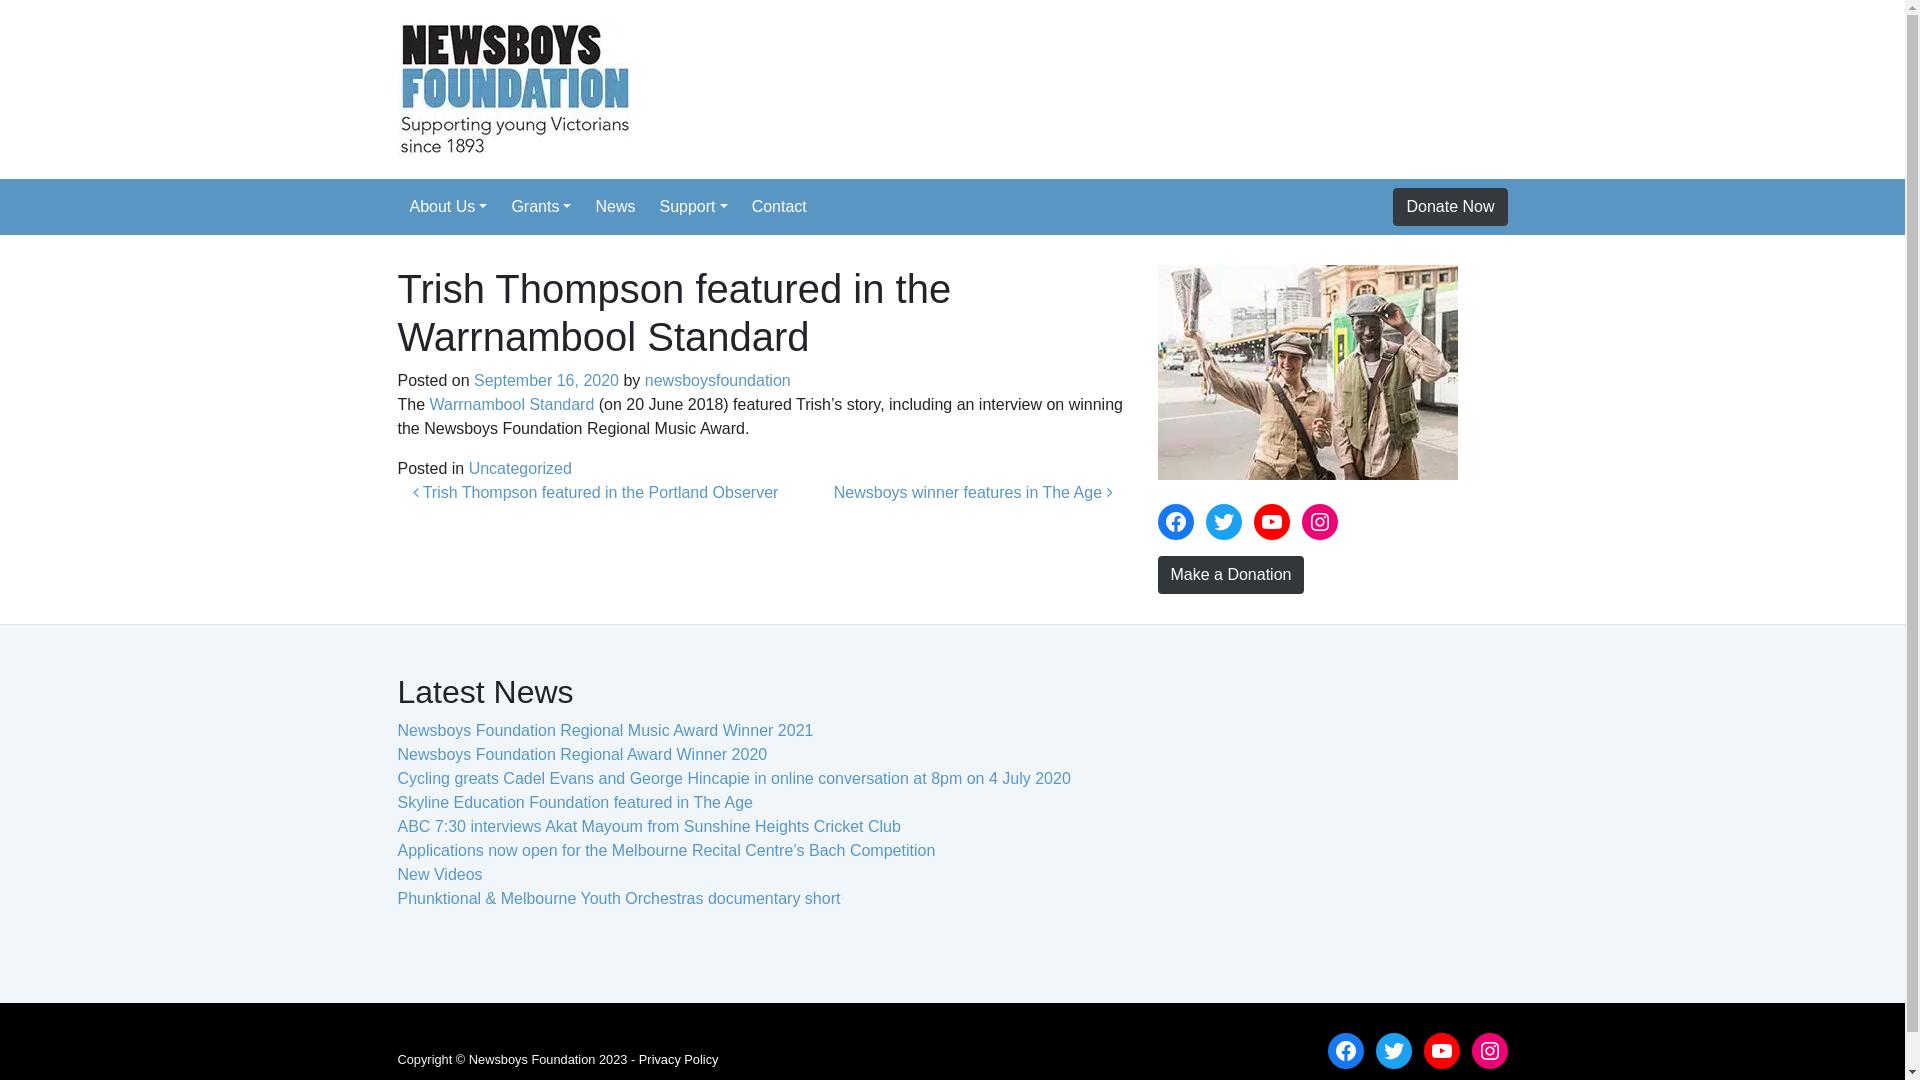 Image resolution: width=1920 pixels, height=1080 pixels. Describe the element at coordinates (615, 206) in the screenshot. I see `News` at that location.